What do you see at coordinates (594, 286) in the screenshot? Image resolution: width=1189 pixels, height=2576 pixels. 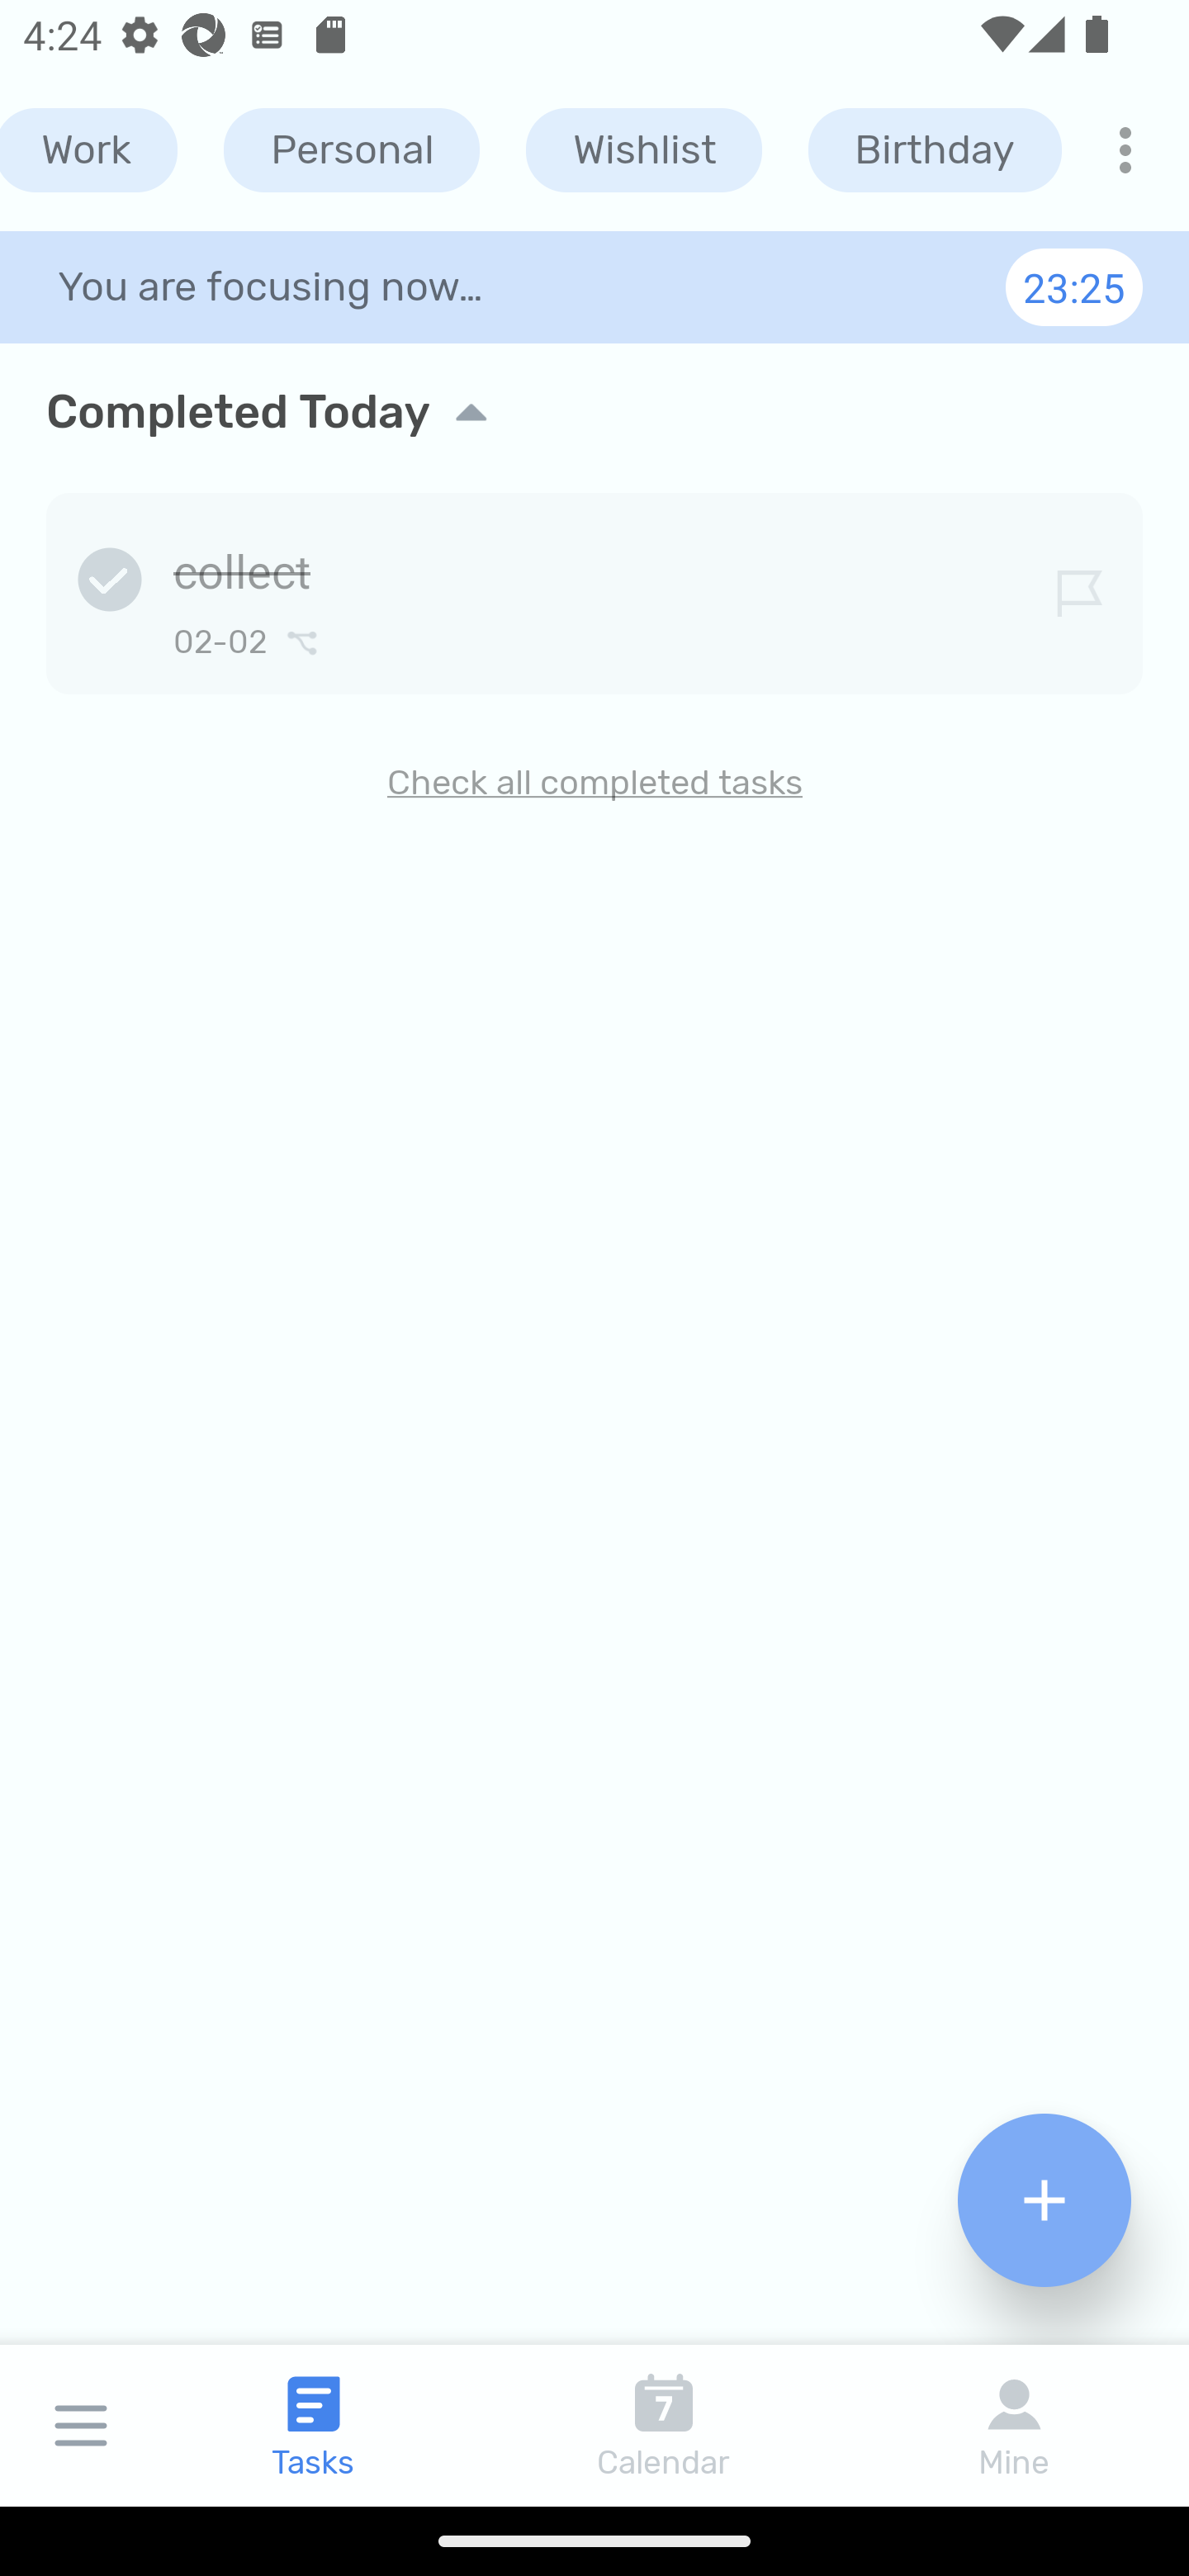 I see `You are focusing now… 23:25` at bounding box center [594, 286].